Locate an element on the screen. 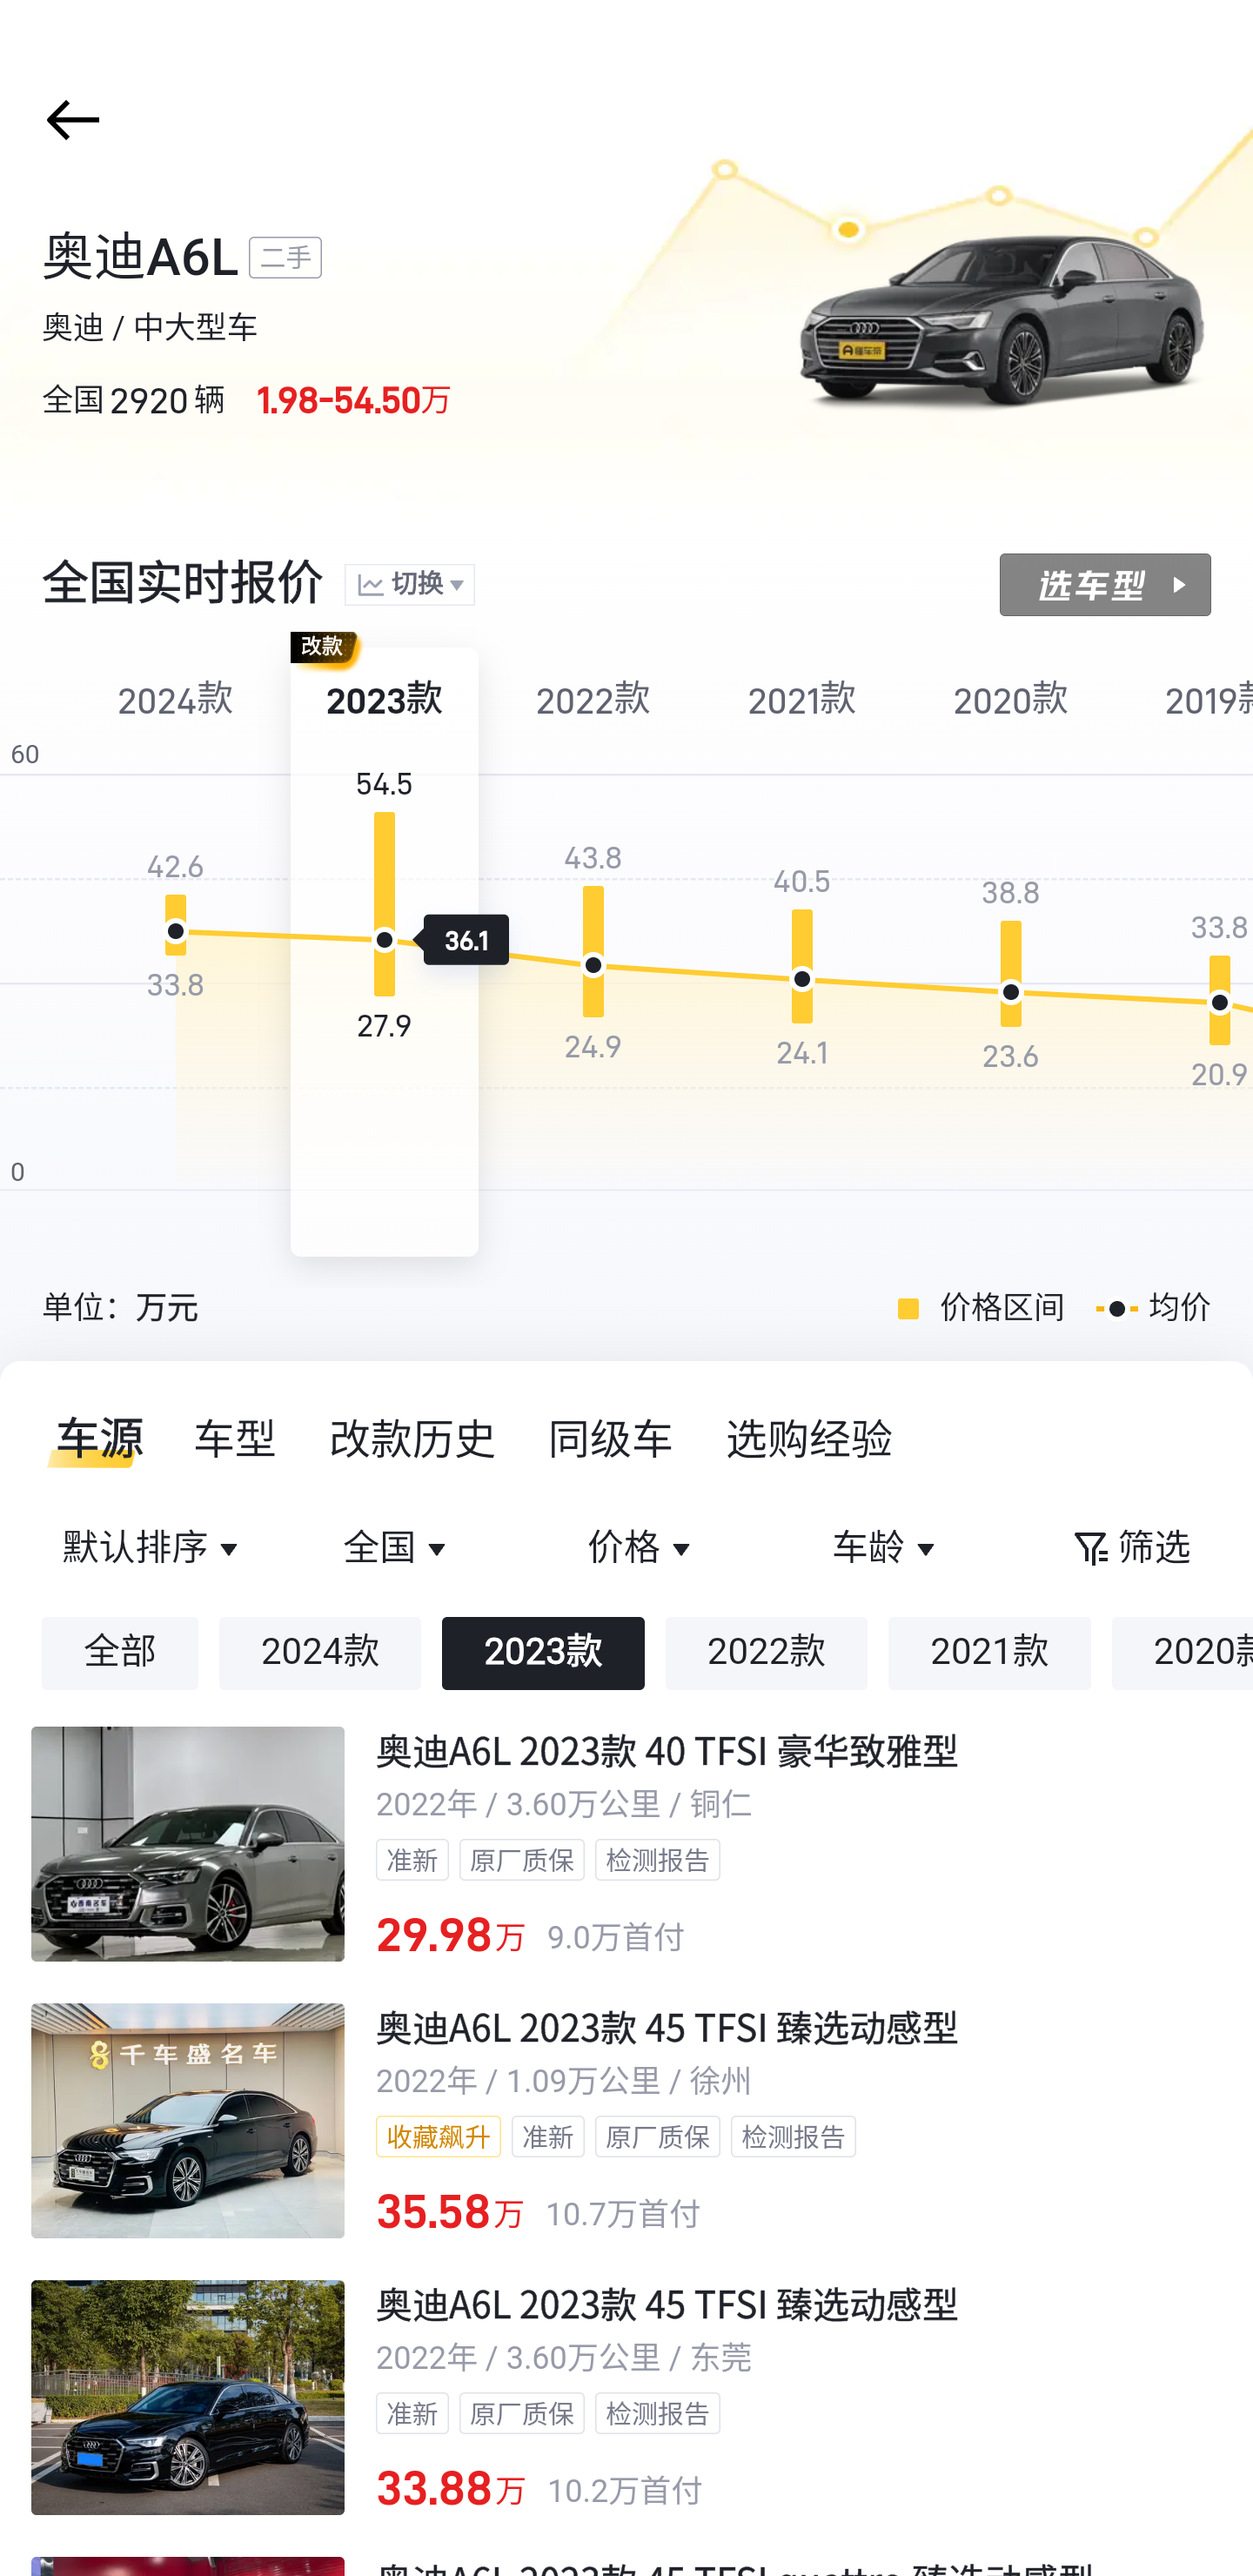  切换 is located at coordinates (409, 586).